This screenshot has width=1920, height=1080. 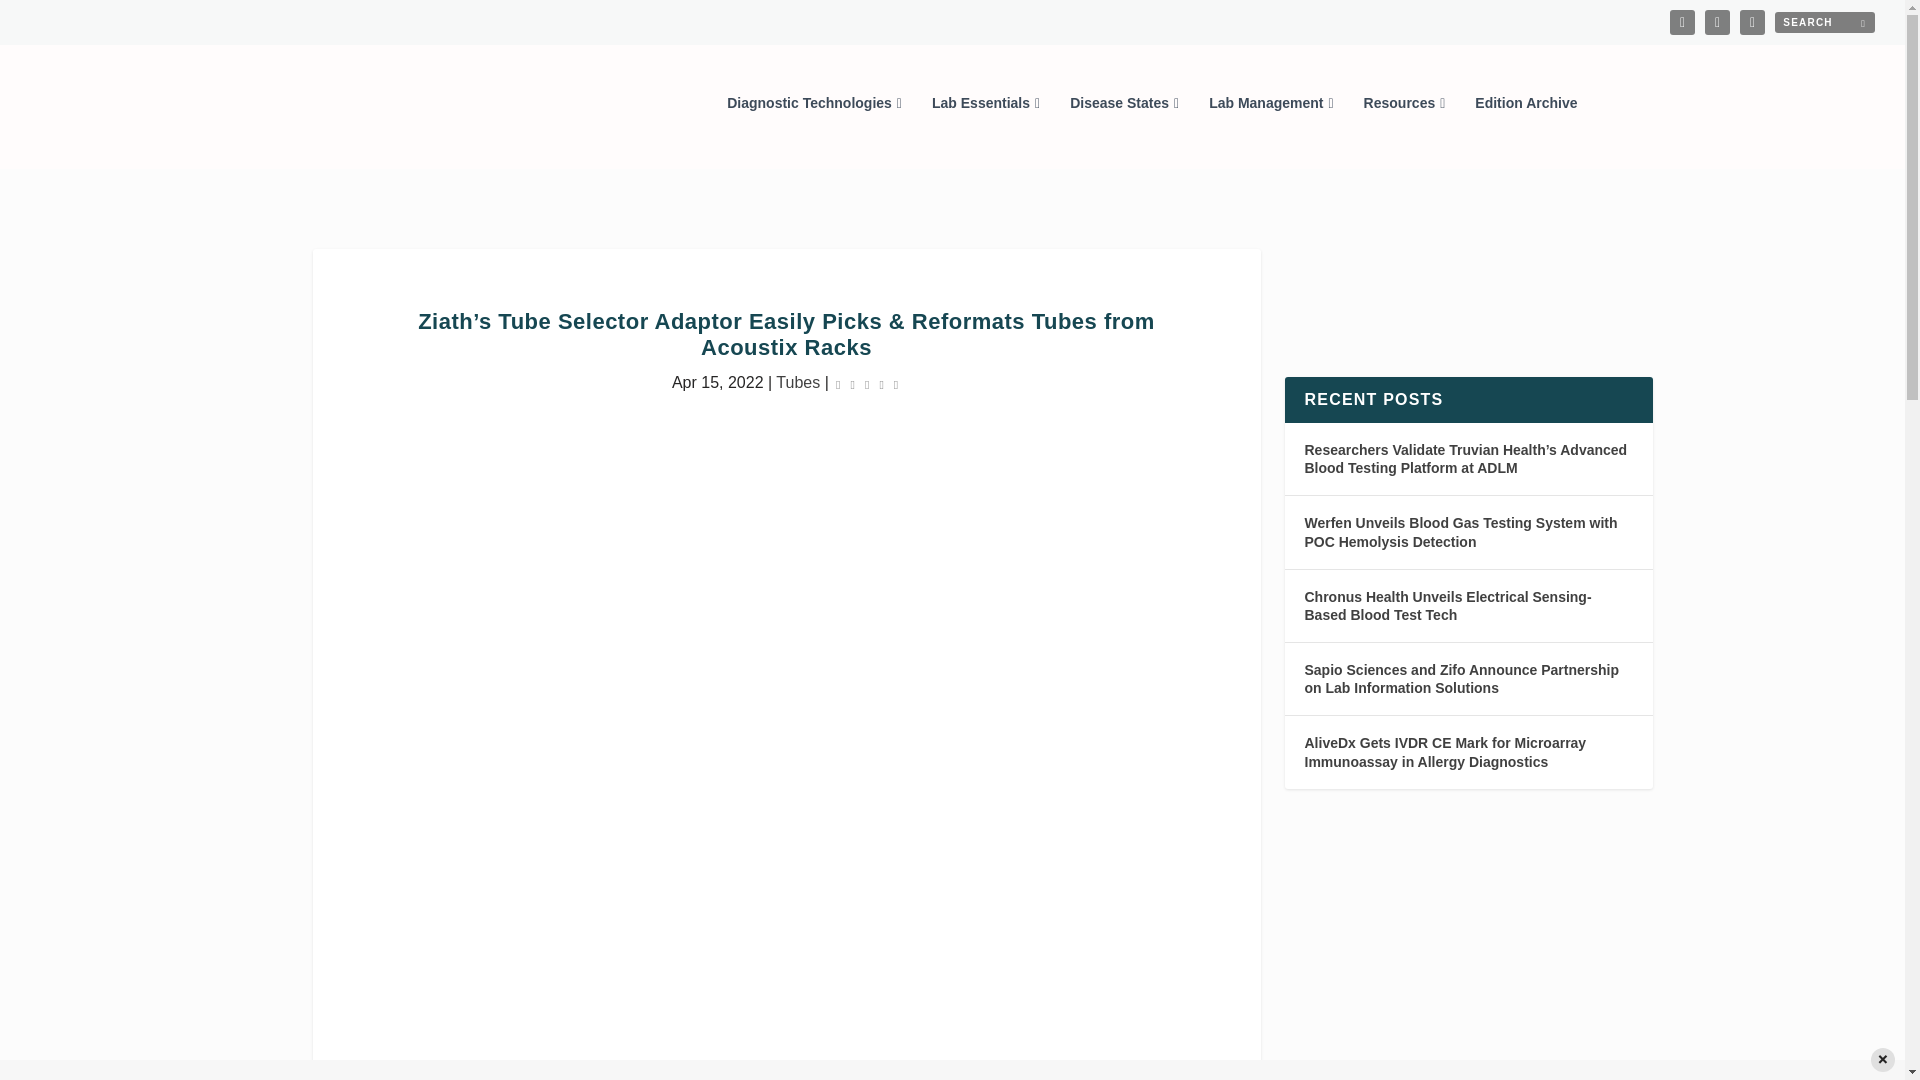 What do you see at coordinates (1824, 22) in the screenshot?
I see `Search for:` at bounding box center [1824, 22].